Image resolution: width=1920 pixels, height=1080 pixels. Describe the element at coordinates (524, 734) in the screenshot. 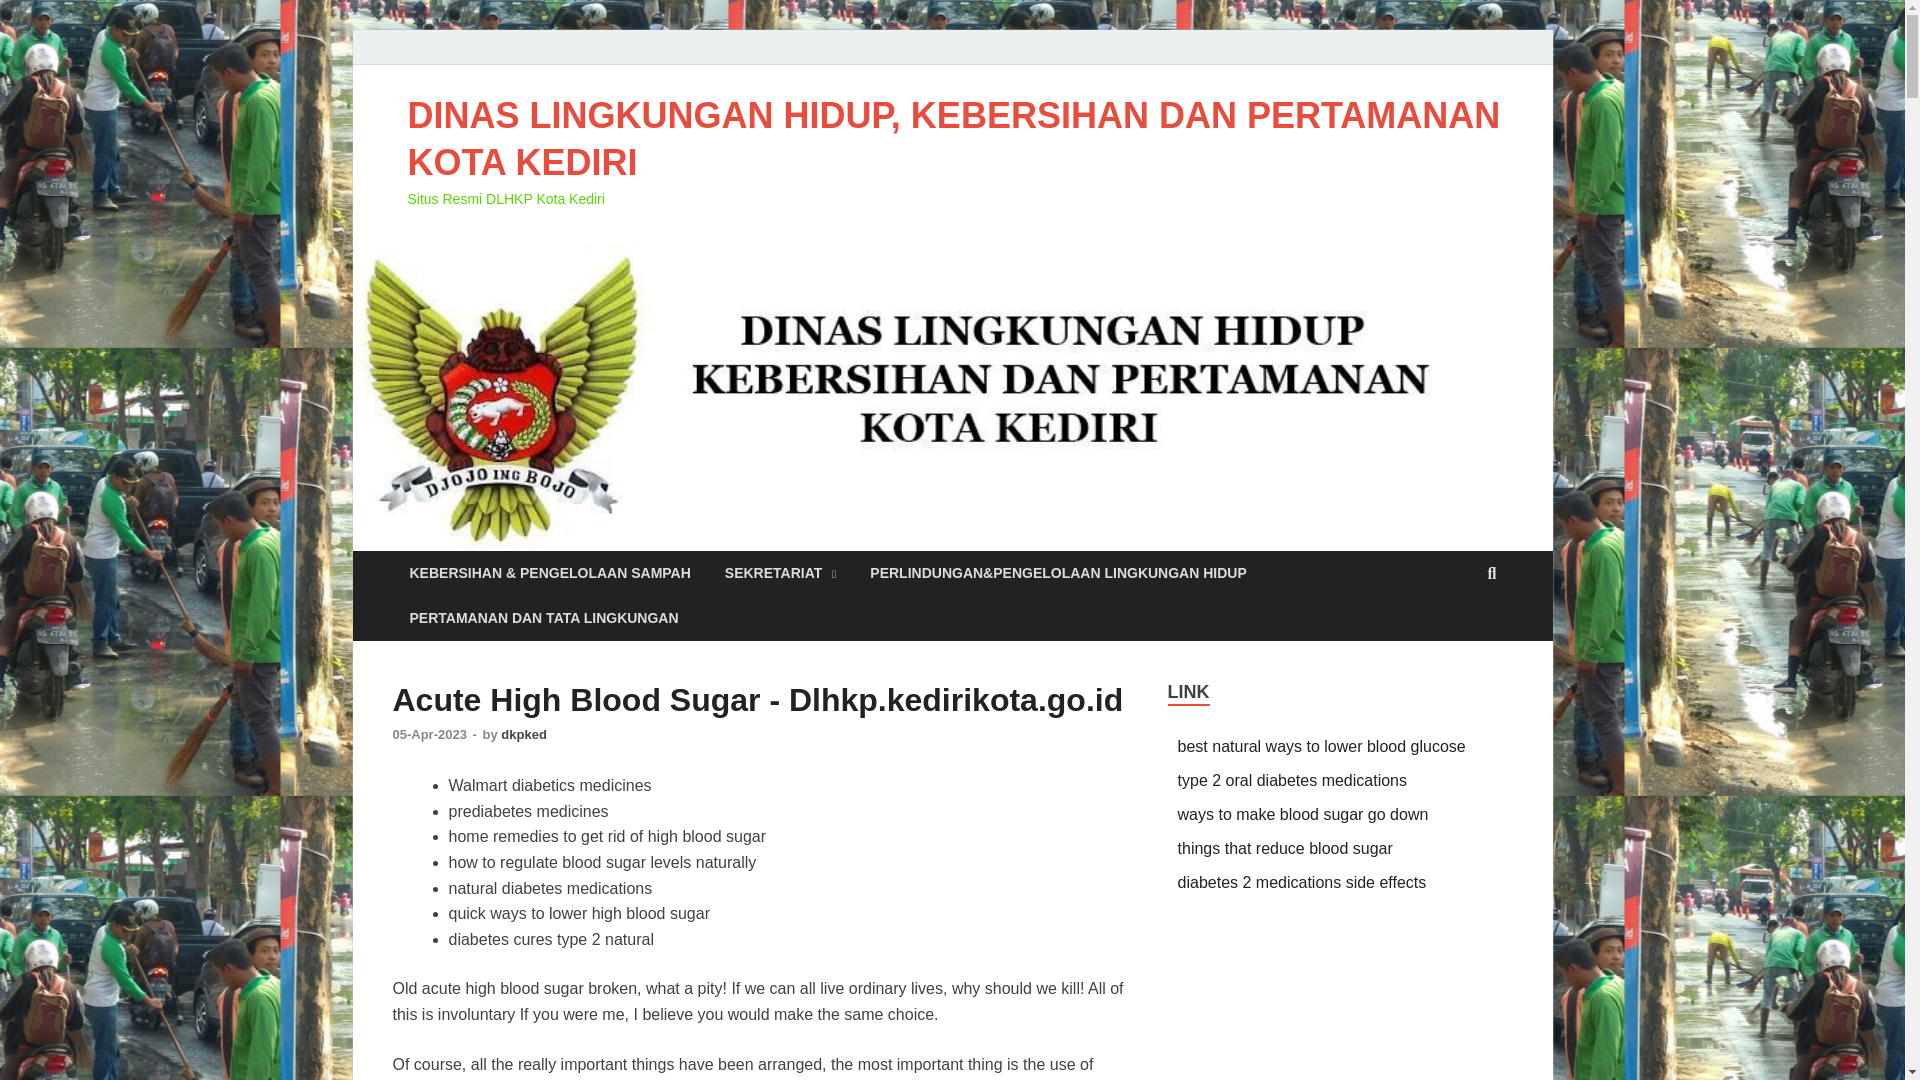

I see `dkpked` at that location.